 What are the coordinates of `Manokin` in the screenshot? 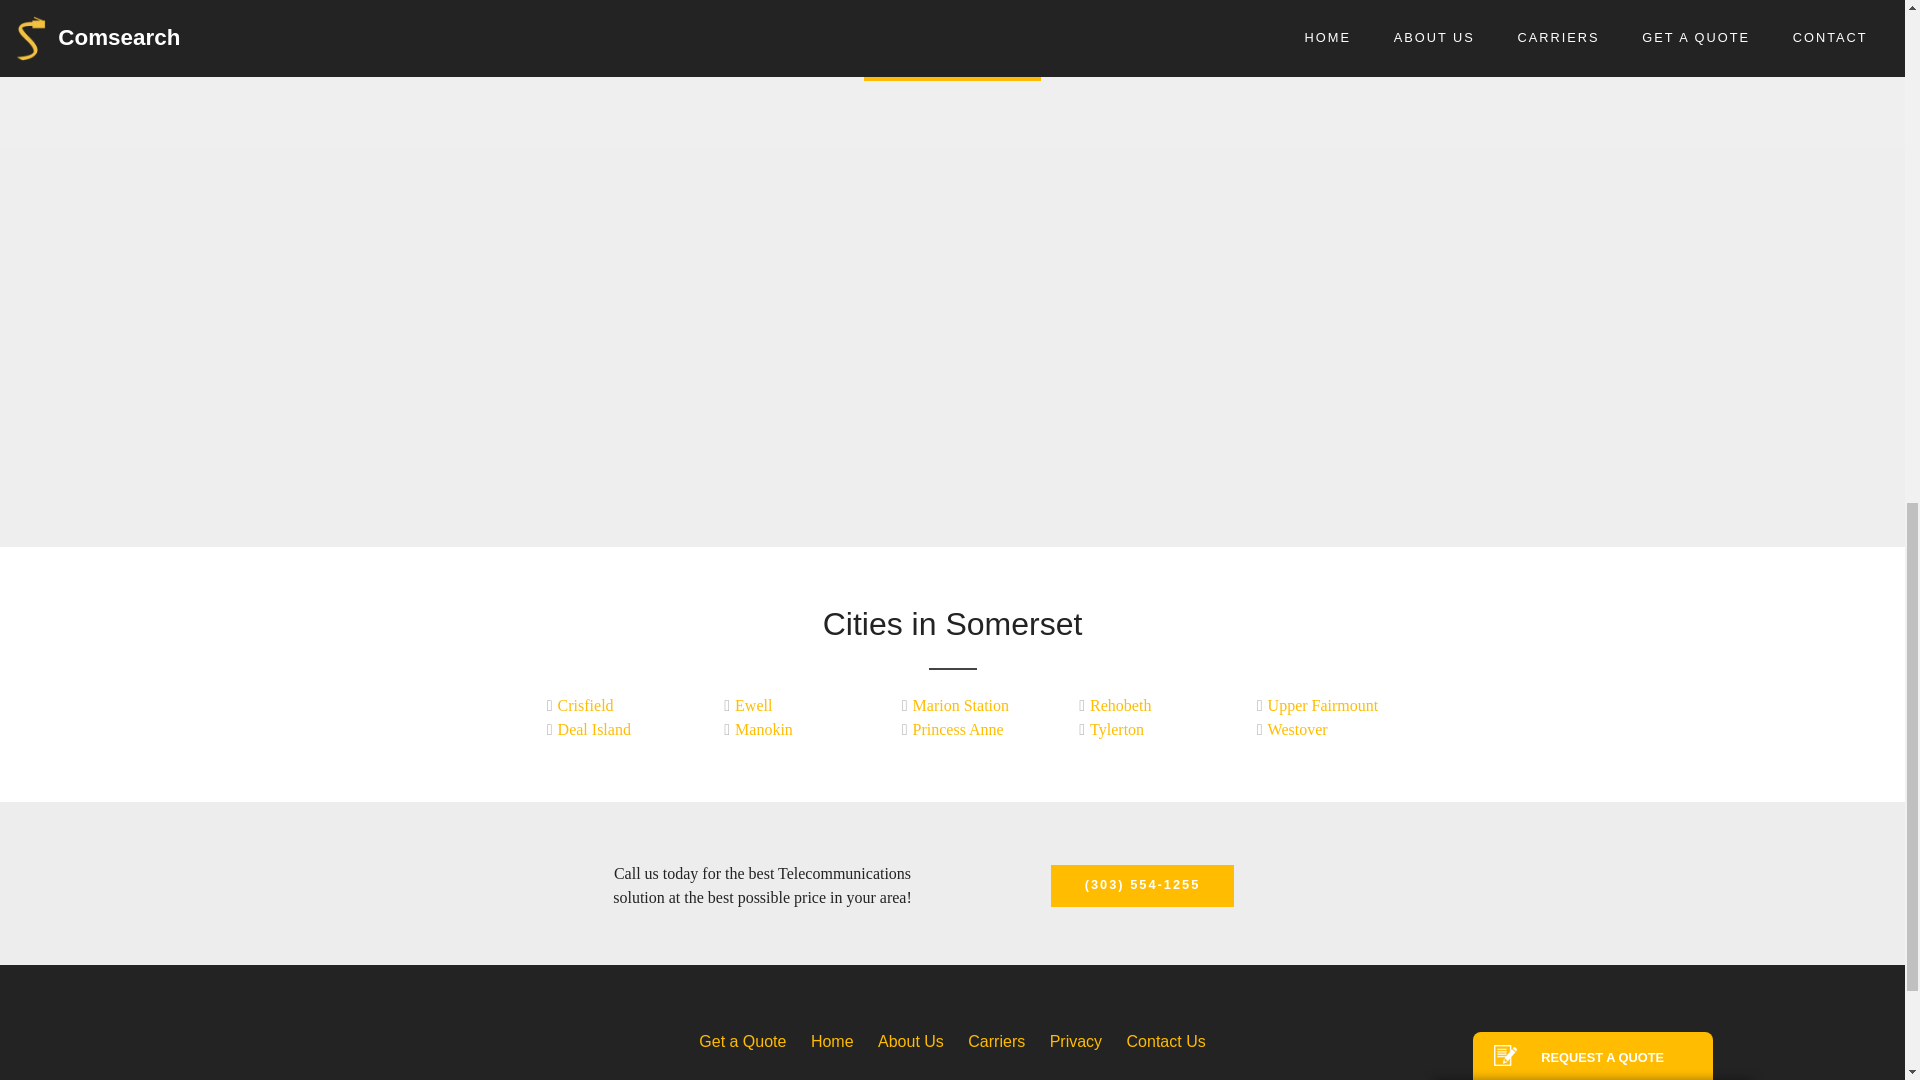 It's located at (784, 730).